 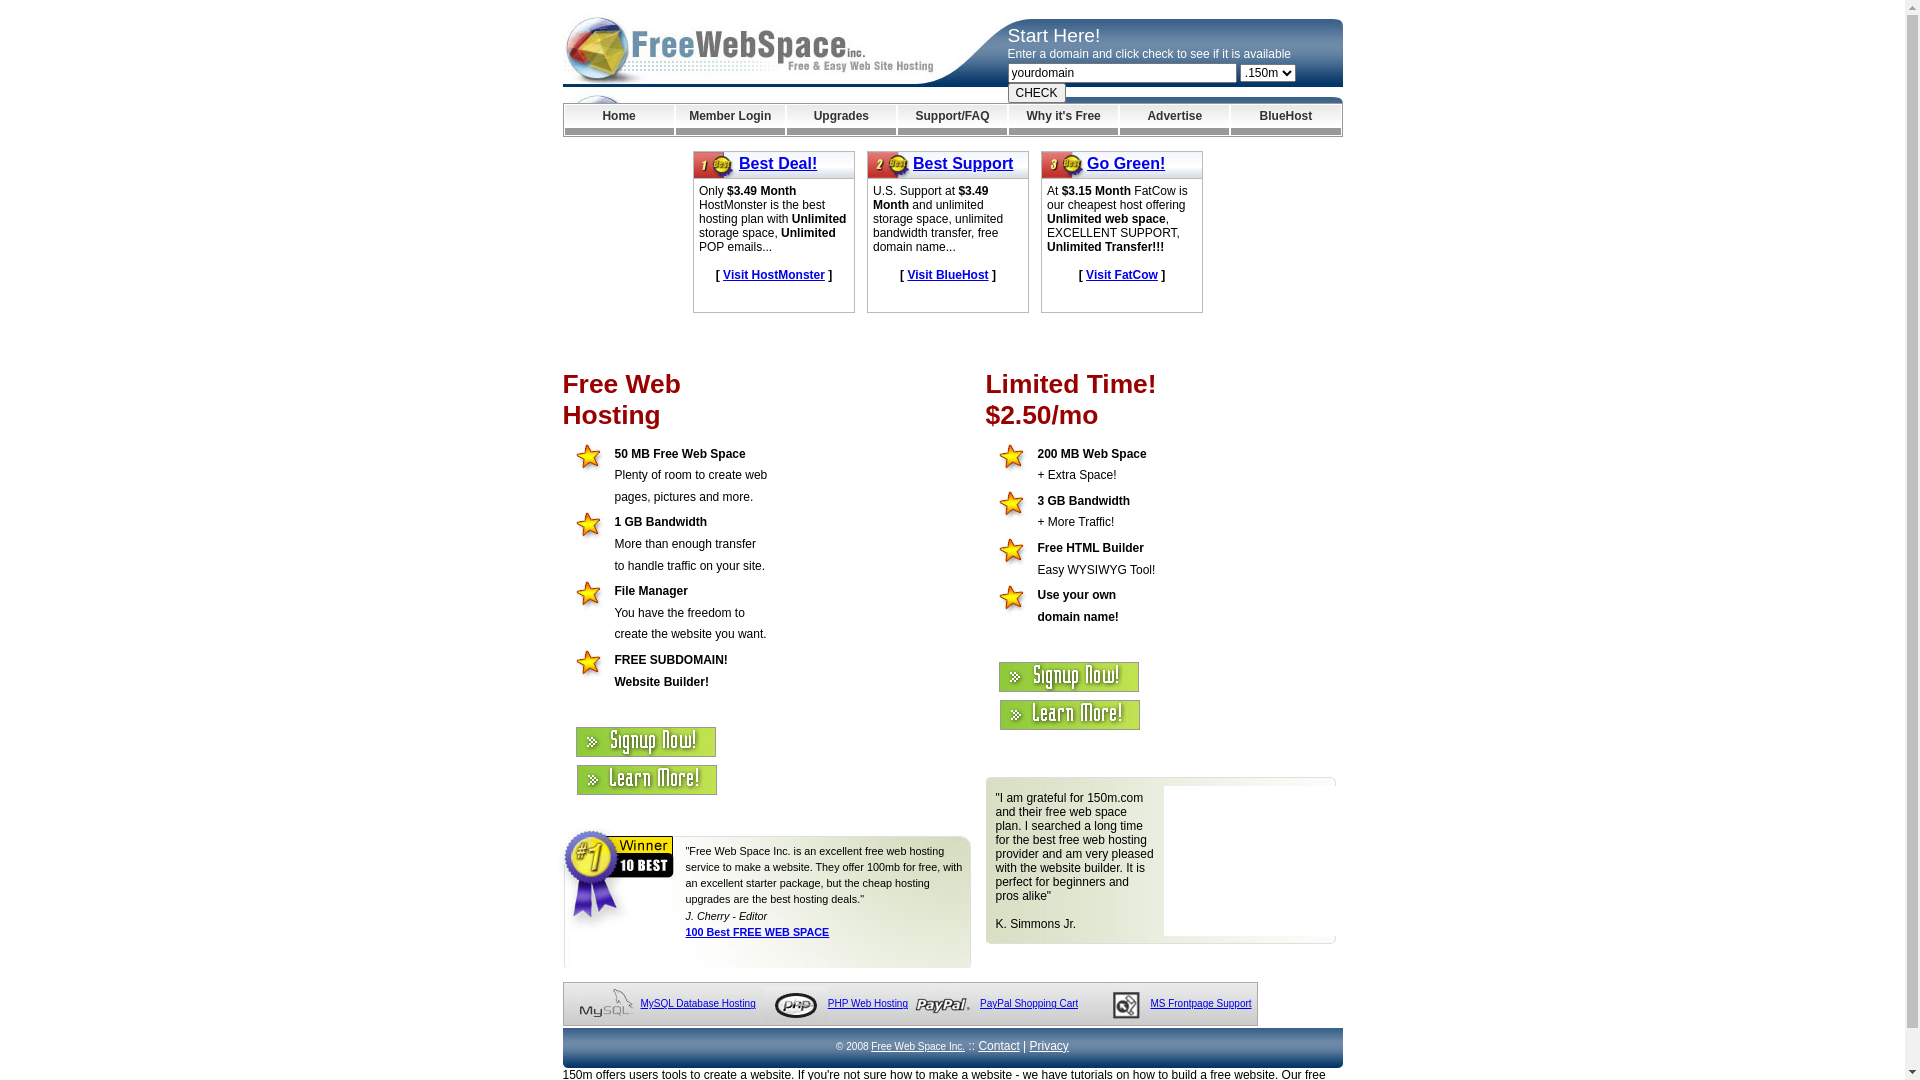 What do you see at coordinates (1028, 1004) in the screenshot?
I see `PayPal Shopping Cart` at bounding box center [1028, 1004].